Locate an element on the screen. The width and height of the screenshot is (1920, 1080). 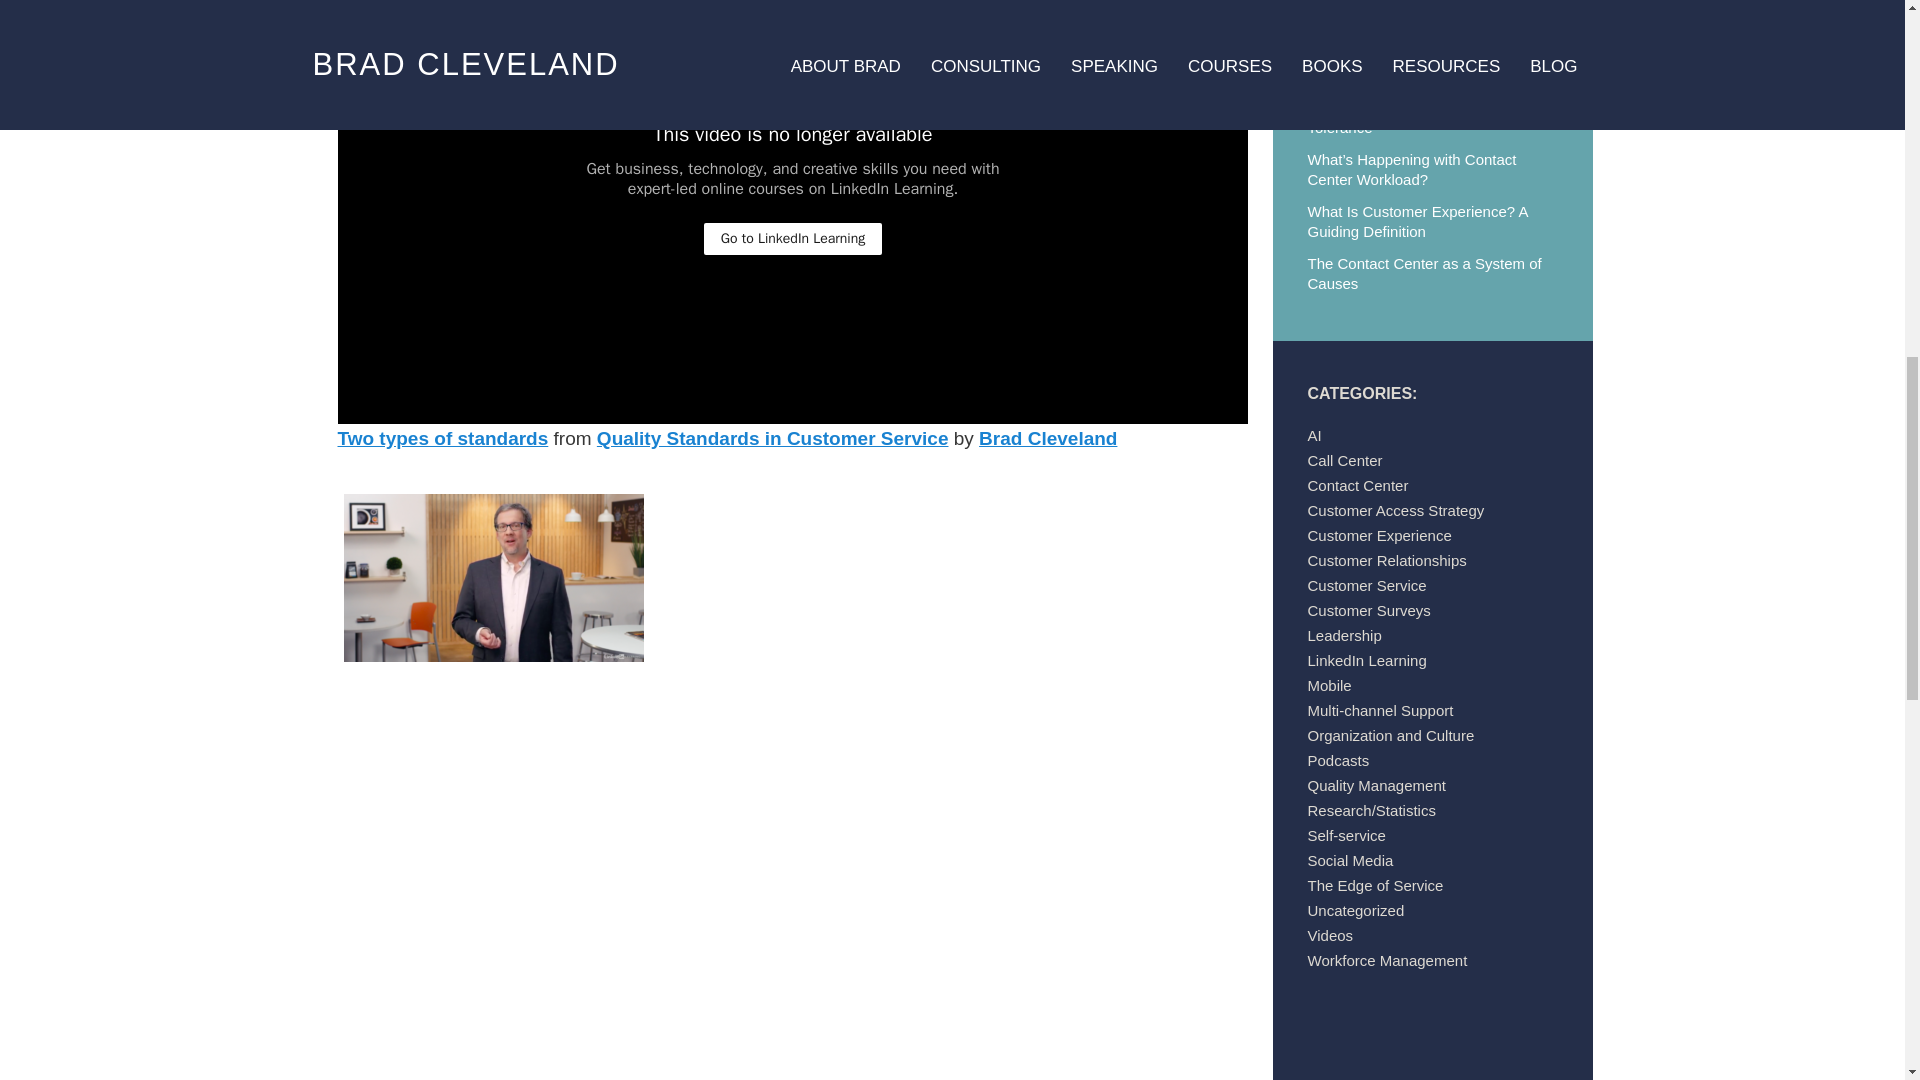
Customer Access Strategy is located at coordinates (1396, 510).